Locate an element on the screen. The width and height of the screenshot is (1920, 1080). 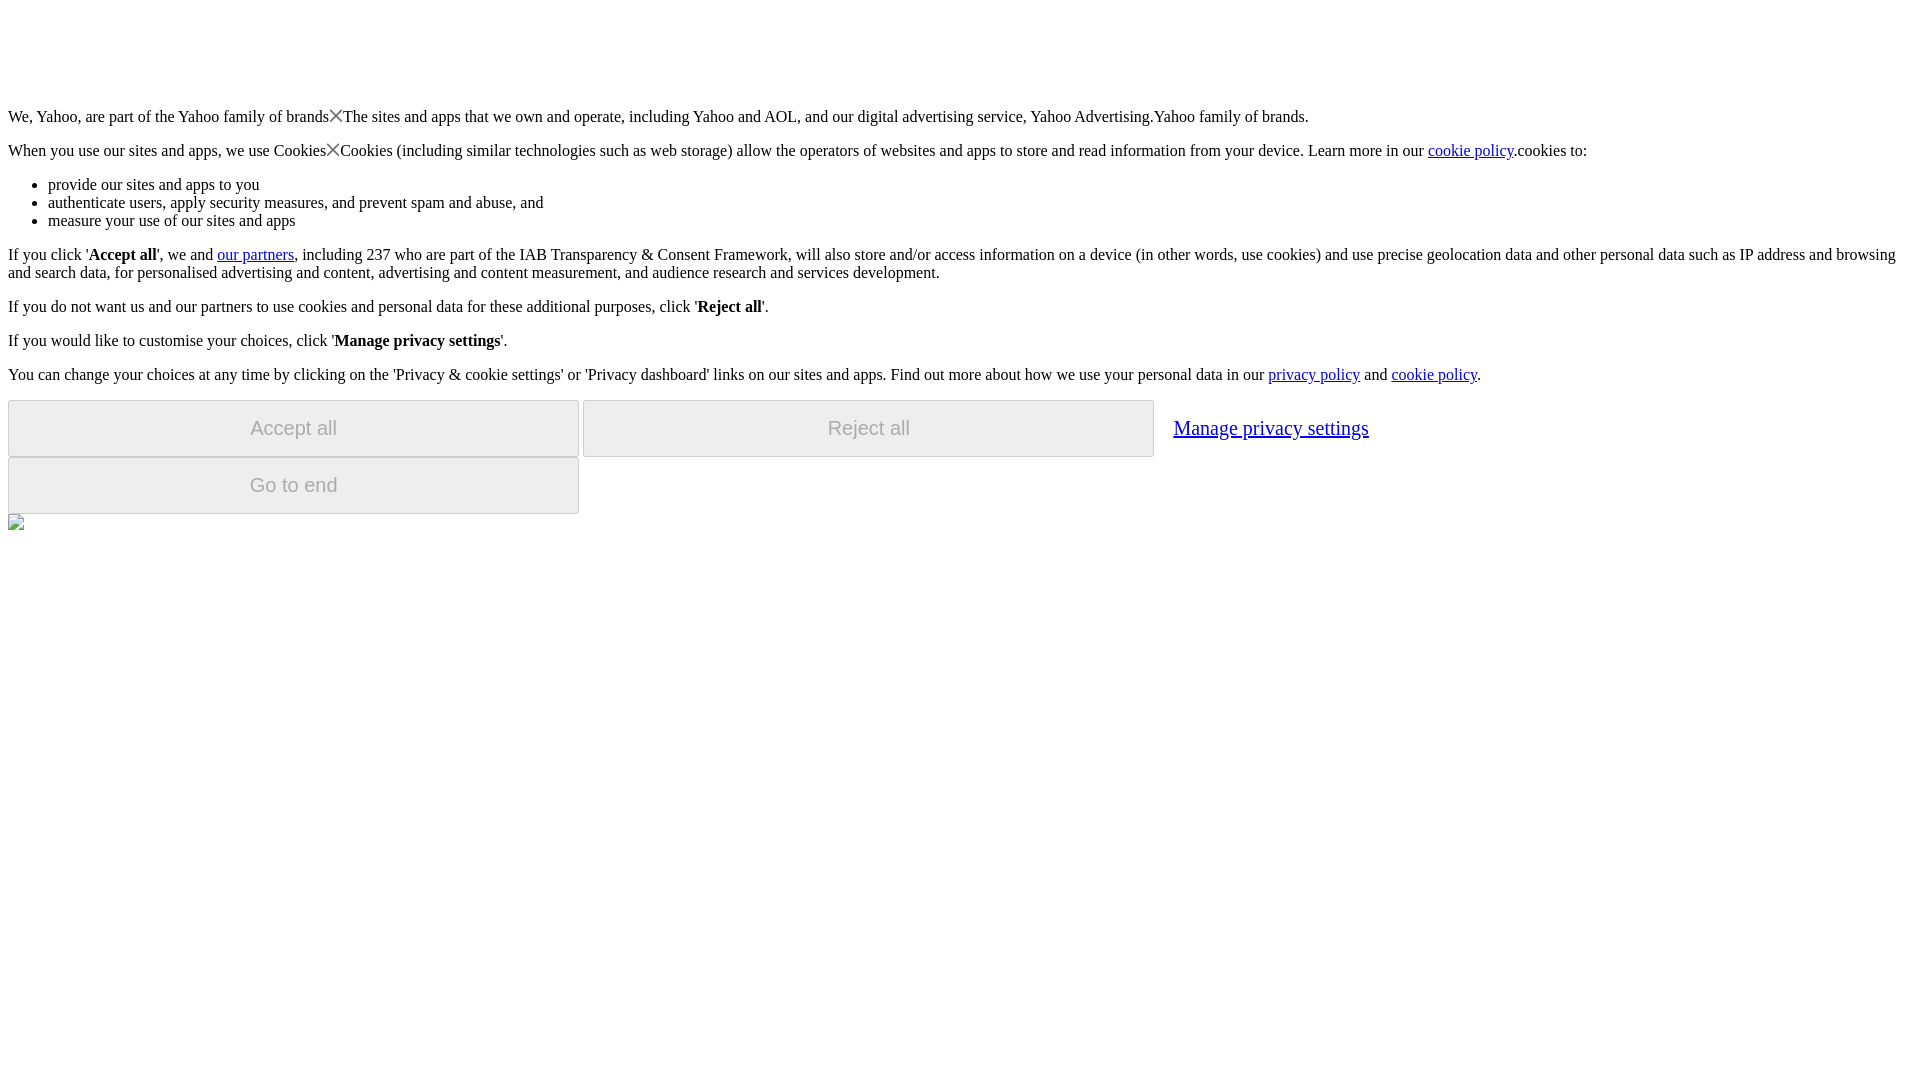
cookie policy is located at coordinates (1471, 150).